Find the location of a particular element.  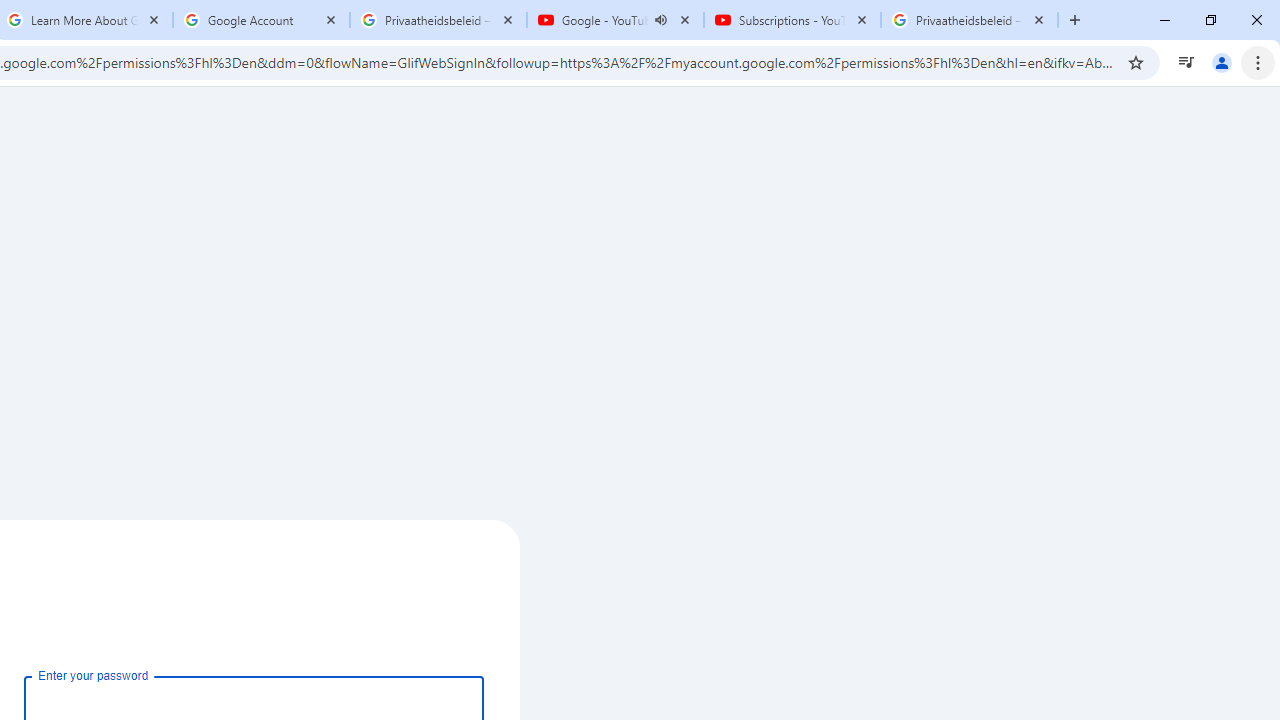

Google - YouTube - Audio playing is located at coordinates (615, 20).